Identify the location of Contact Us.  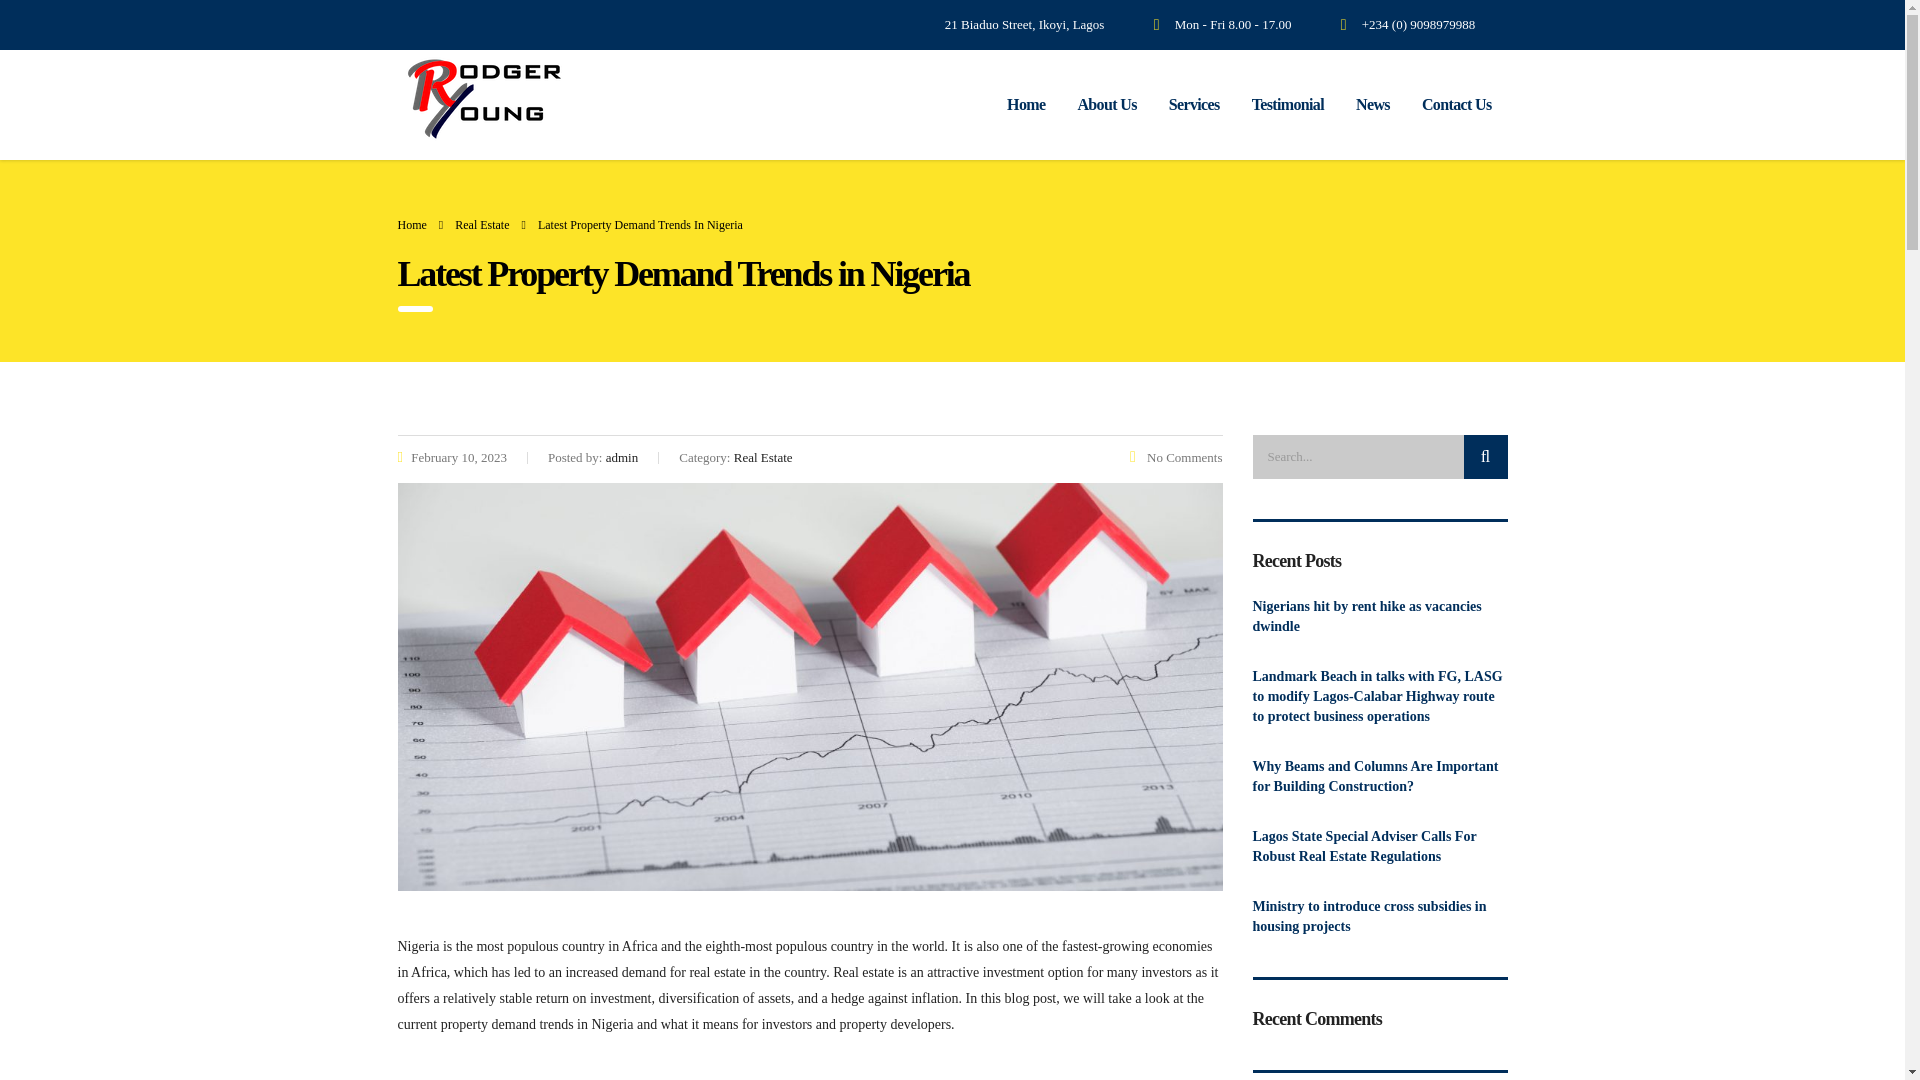
(1456, 105).